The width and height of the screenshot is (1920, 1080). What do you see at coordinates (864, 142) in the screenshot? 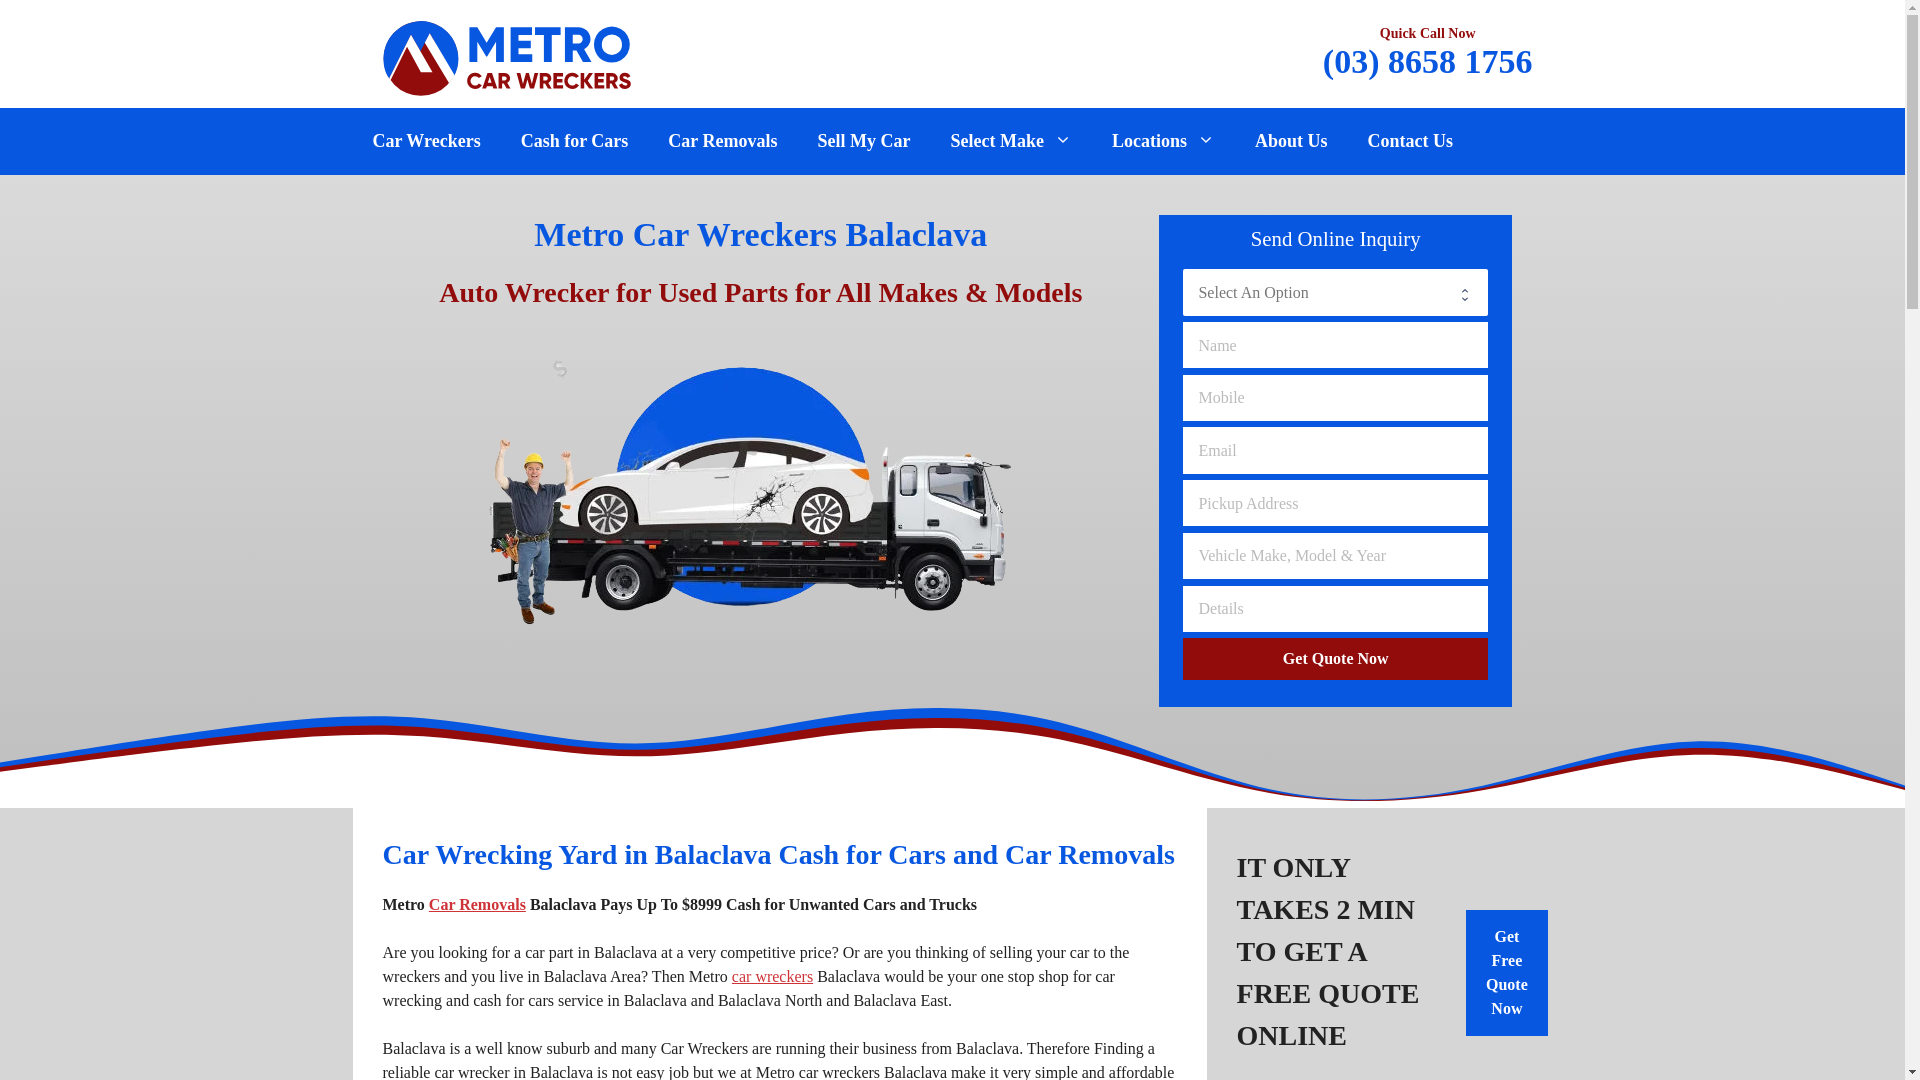
I see `Sell My Car` at bounding box center [864, 142].